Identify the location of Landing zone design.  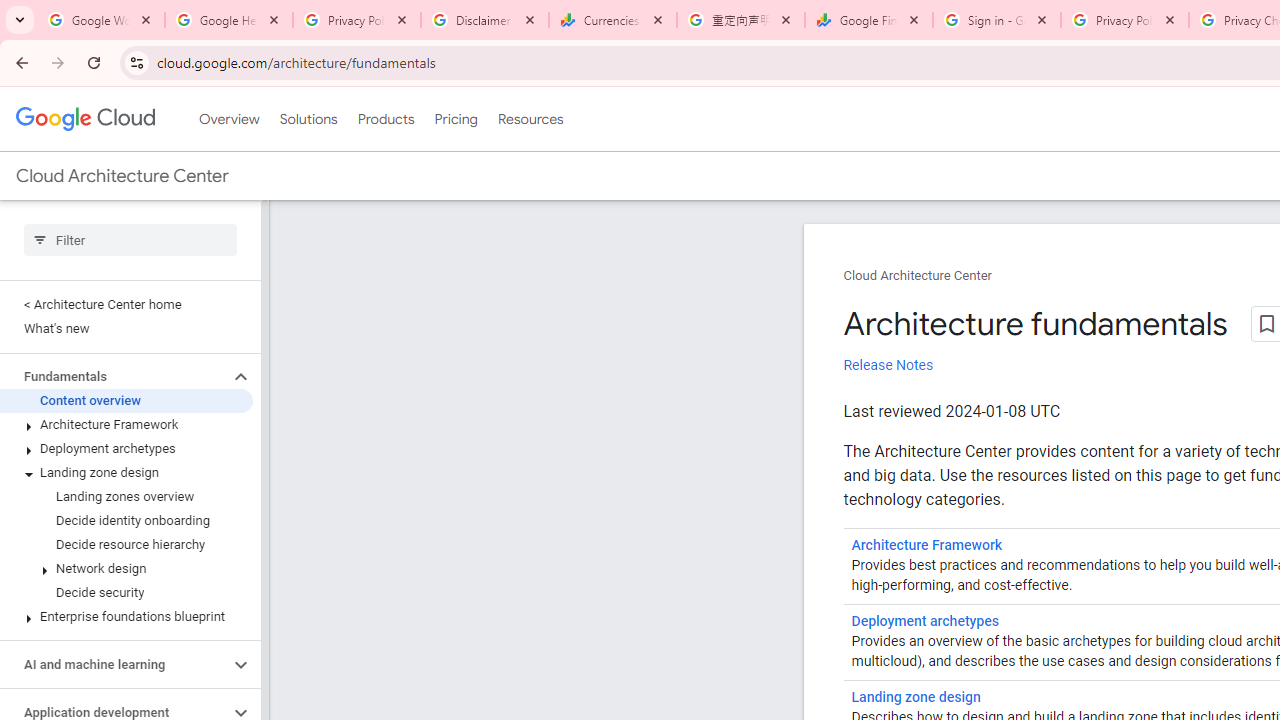
(126, 472).